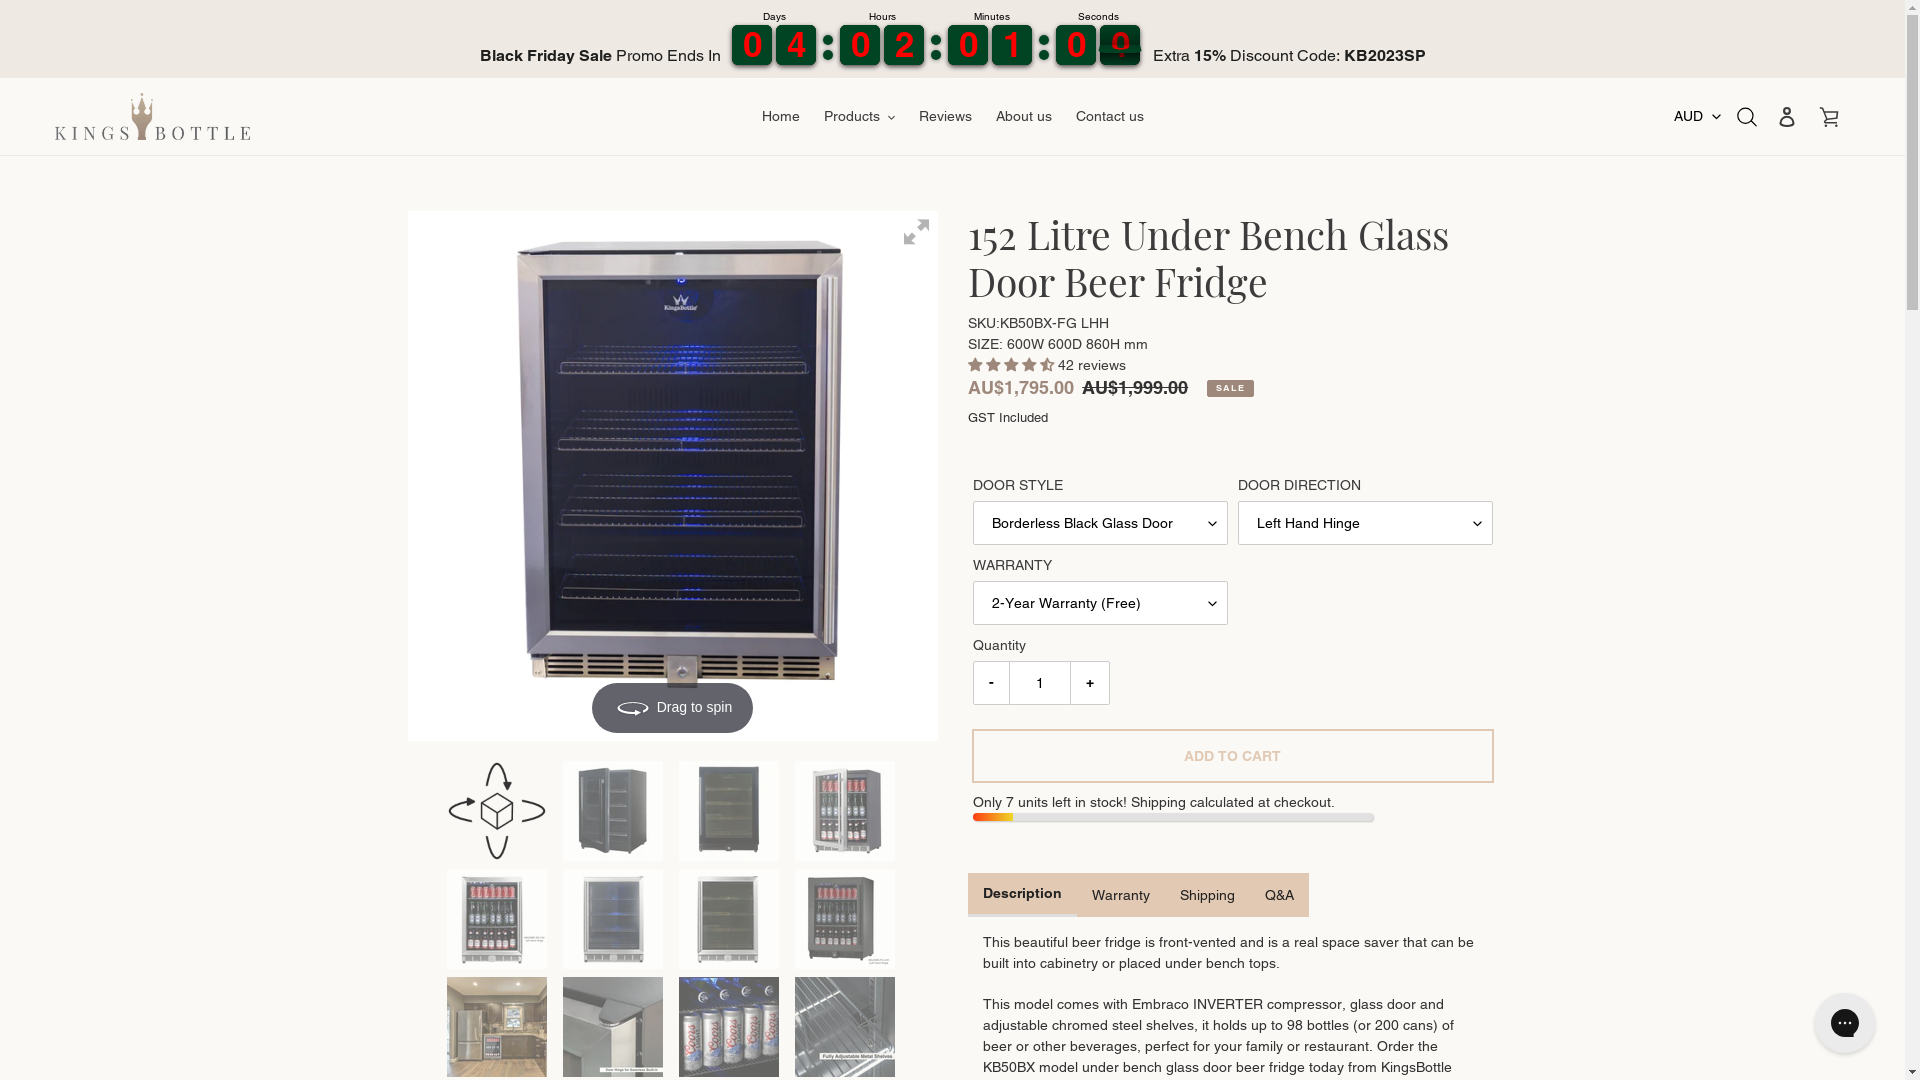 The width and height of the screenshot is (1920, 1080). I want to click on 3
3, so click(796, 45).